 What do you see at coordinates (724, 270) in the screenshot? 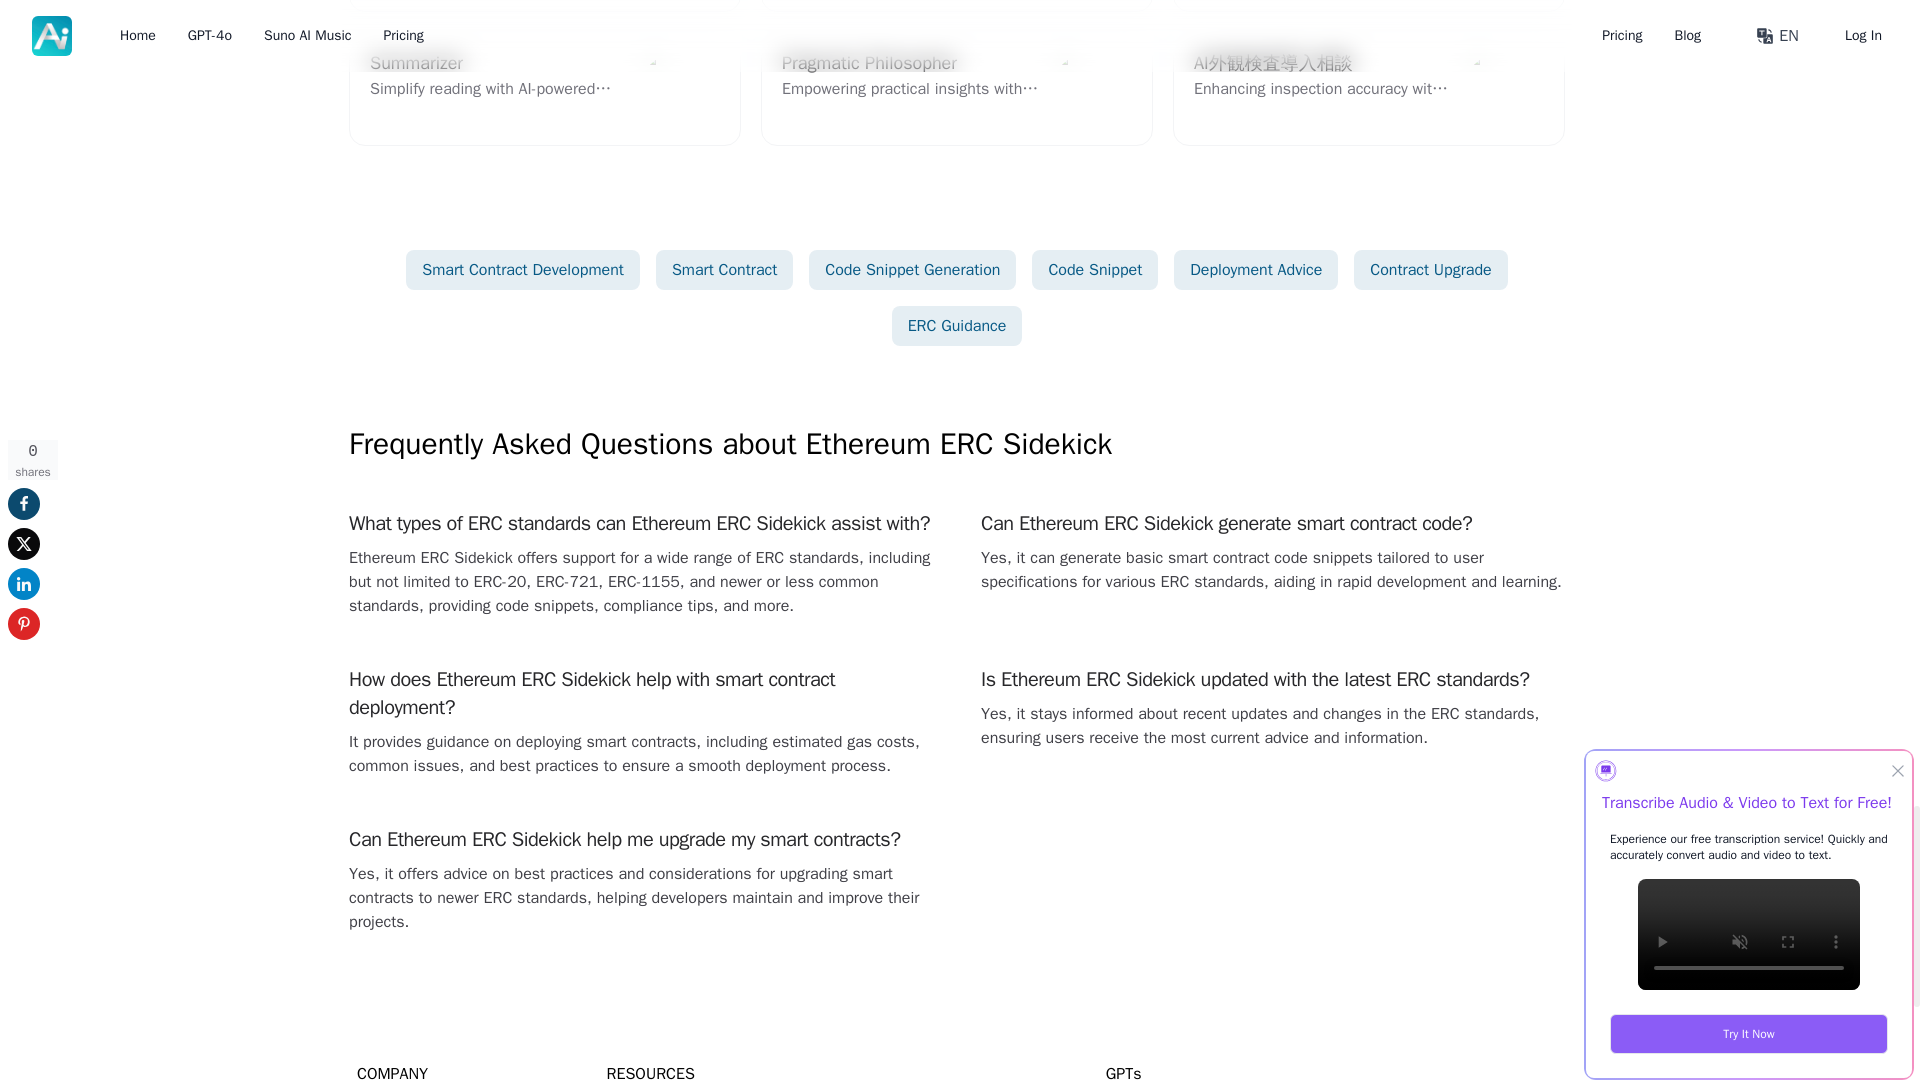
I see `Blog Tech-Bit` at bounding box center [724, 270].